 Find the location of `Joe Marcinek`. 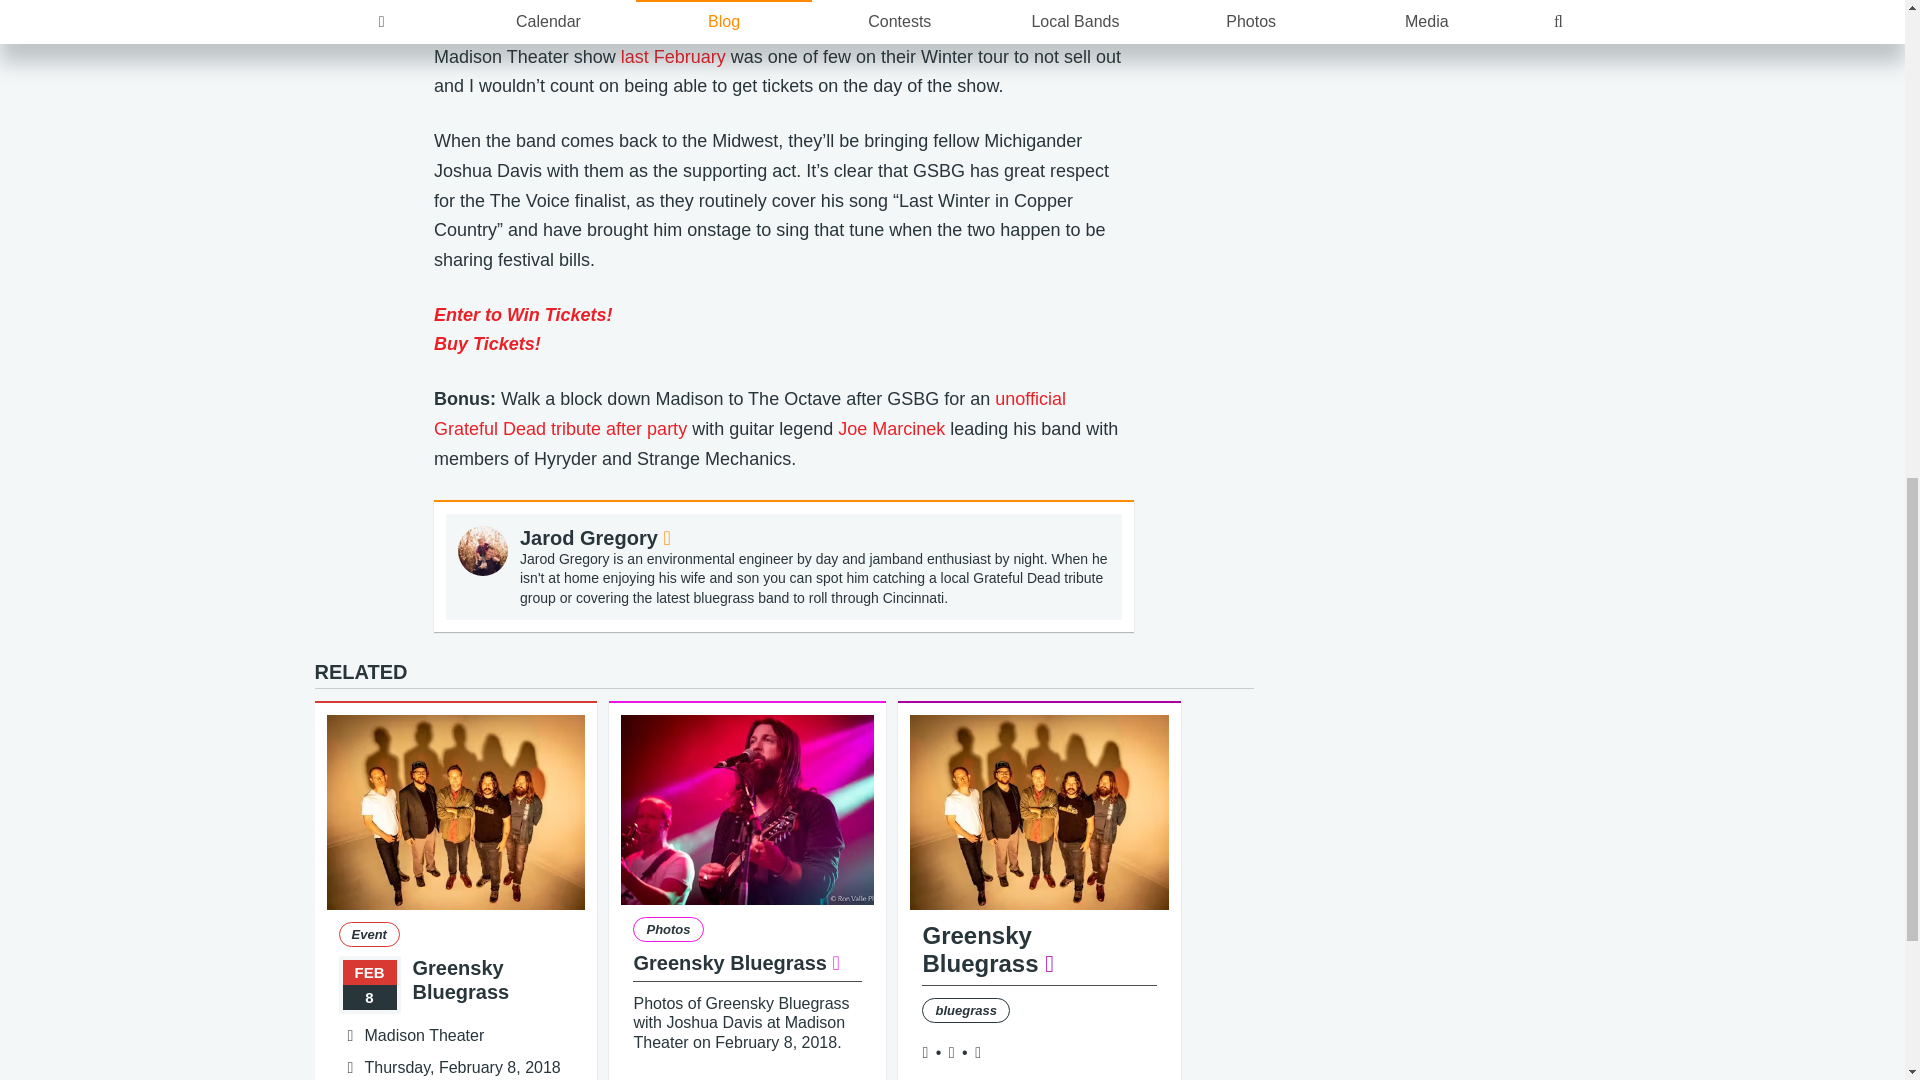

Joe Marcinek is located at coordinates (890, 428).